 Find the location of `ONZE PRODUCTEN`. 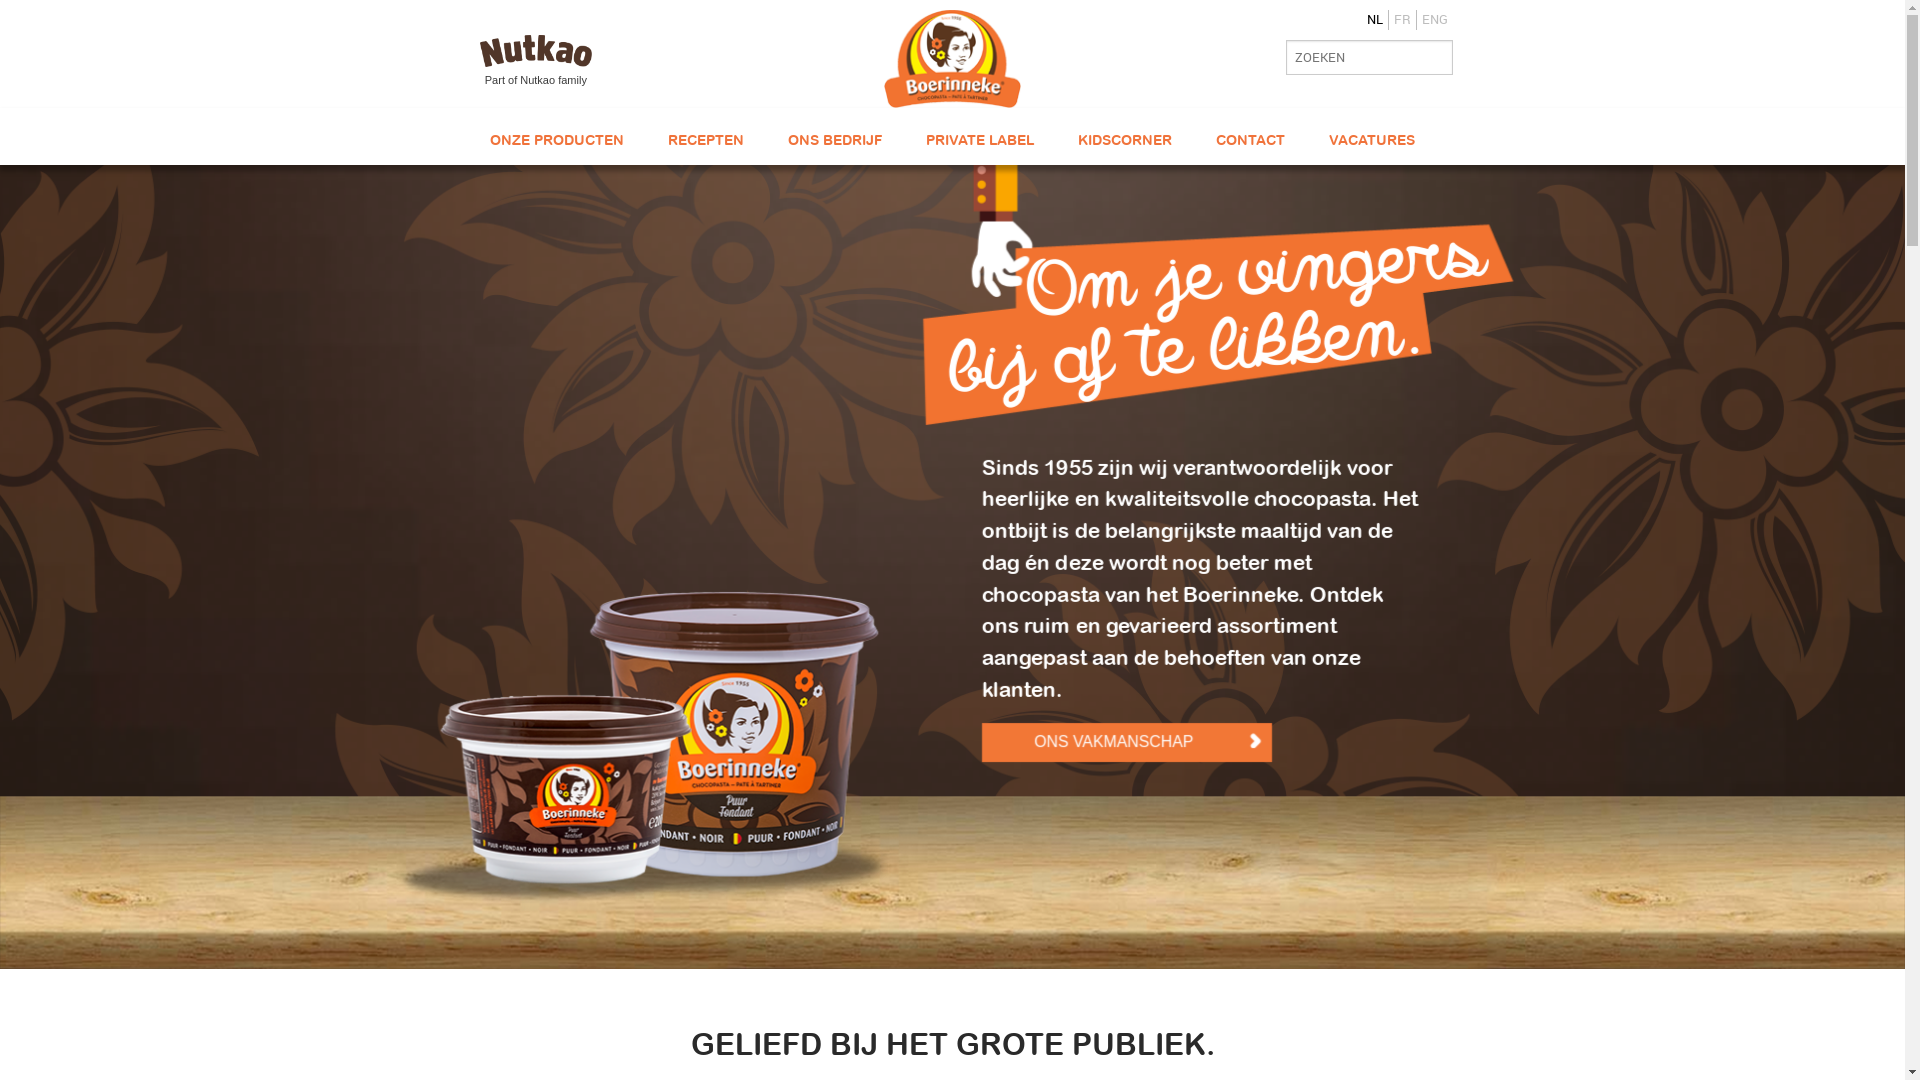

ONZE PRODUCTEN is located at coordinates (557, 140).